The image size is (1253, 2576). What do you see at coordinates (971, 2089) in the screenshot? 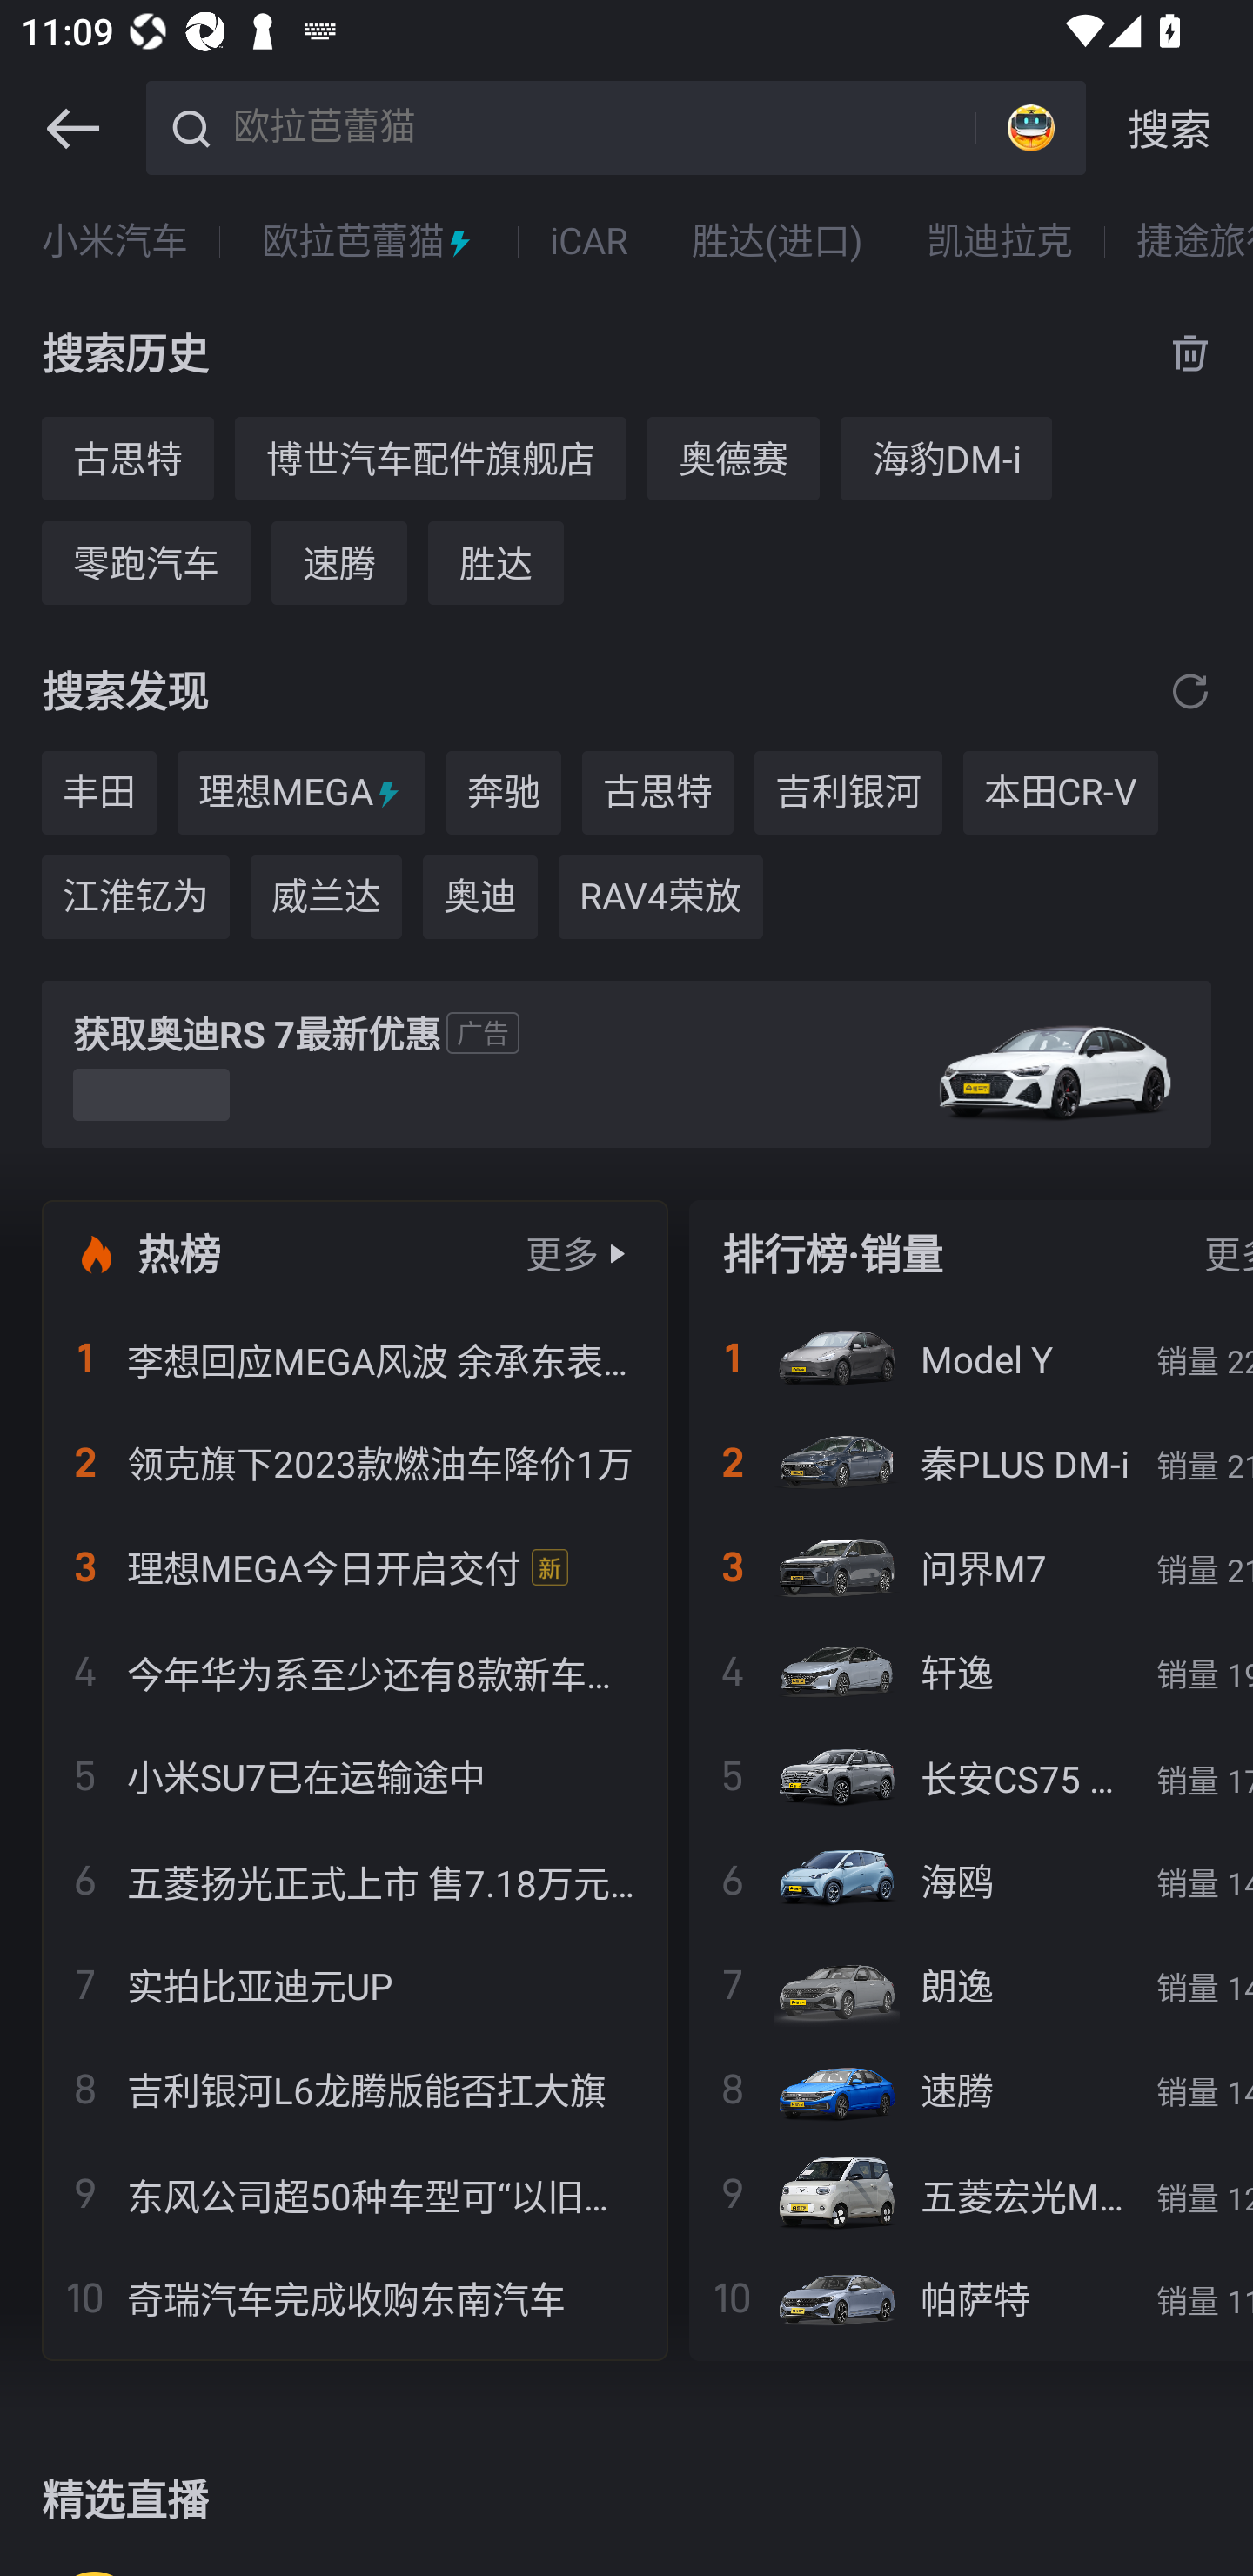
I see `速腾 销量 14209` at bounding box center [971, 2089].